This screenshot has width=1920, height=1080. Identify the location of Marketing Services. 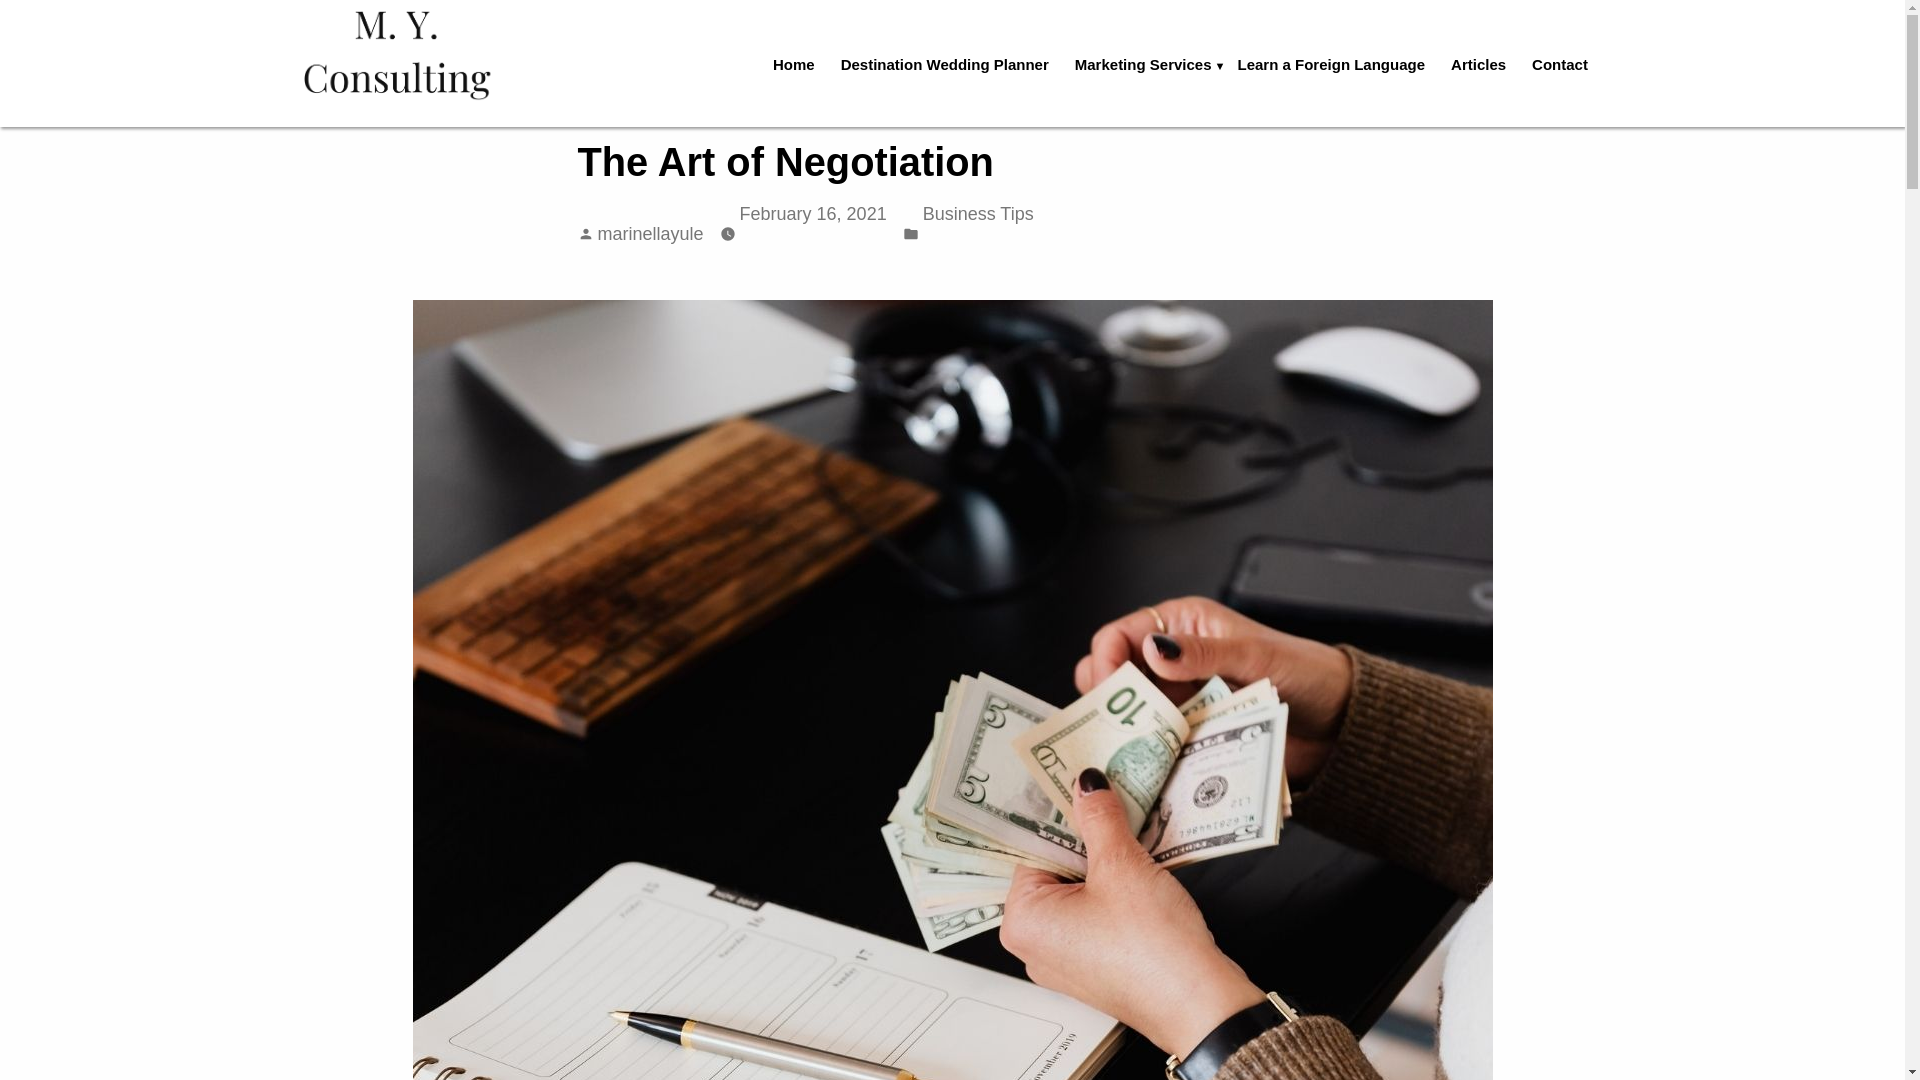
(1143, 64).